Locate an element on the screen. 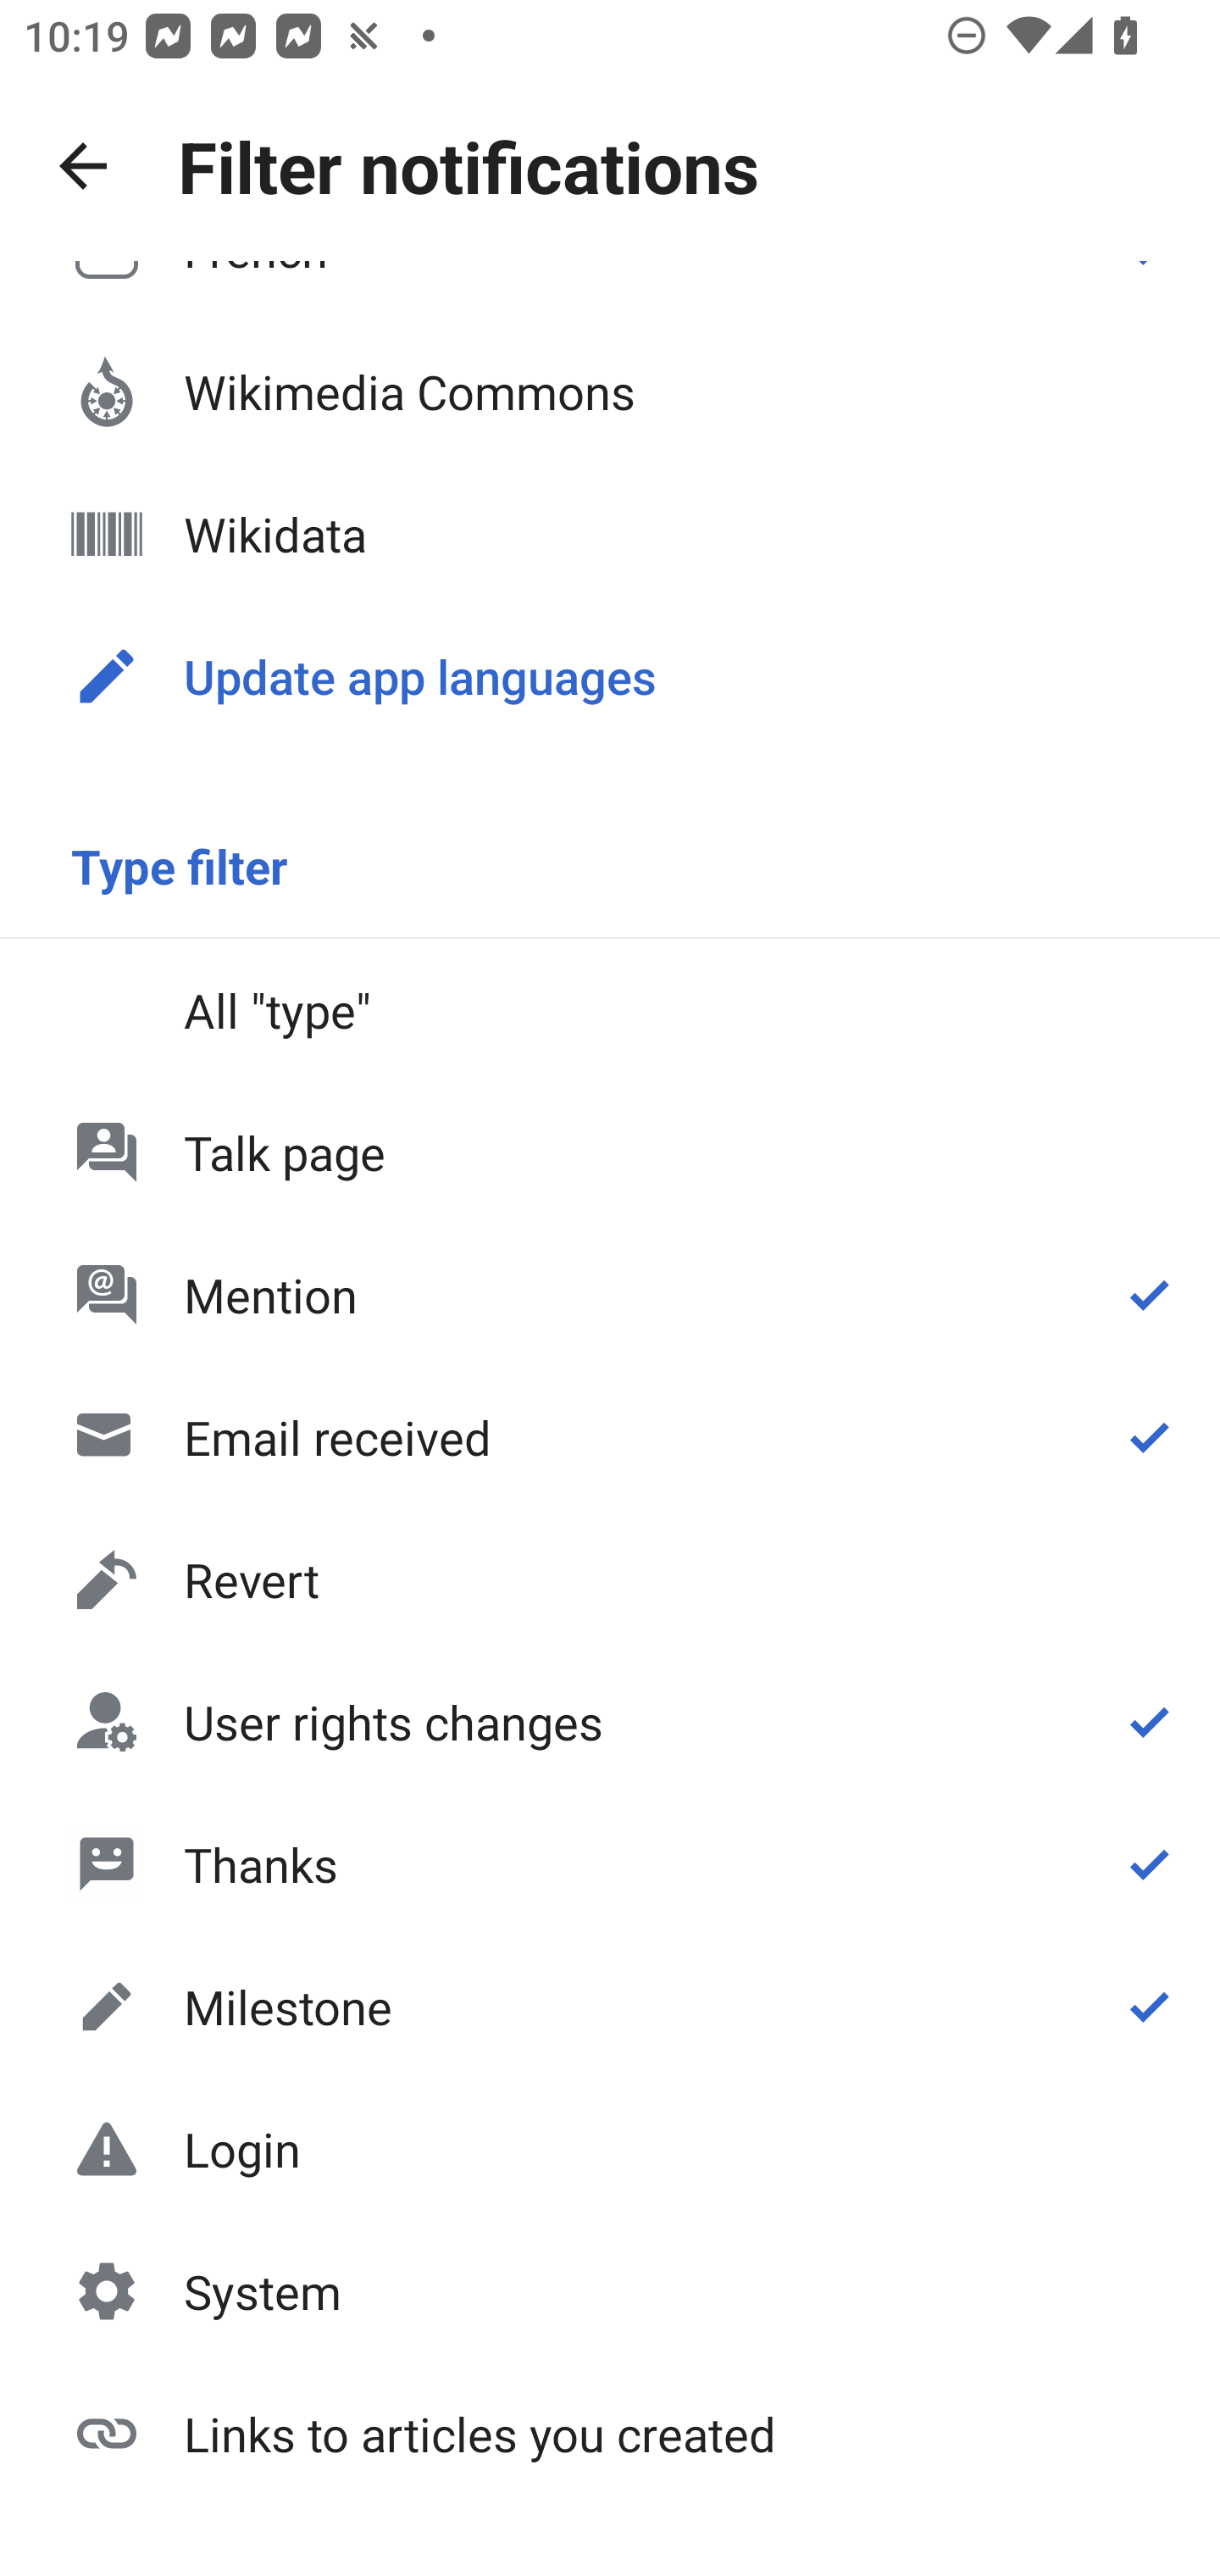 The width and height of the screenshot is (1220, 2576). Wikidata is located at coordinates (610, 534).